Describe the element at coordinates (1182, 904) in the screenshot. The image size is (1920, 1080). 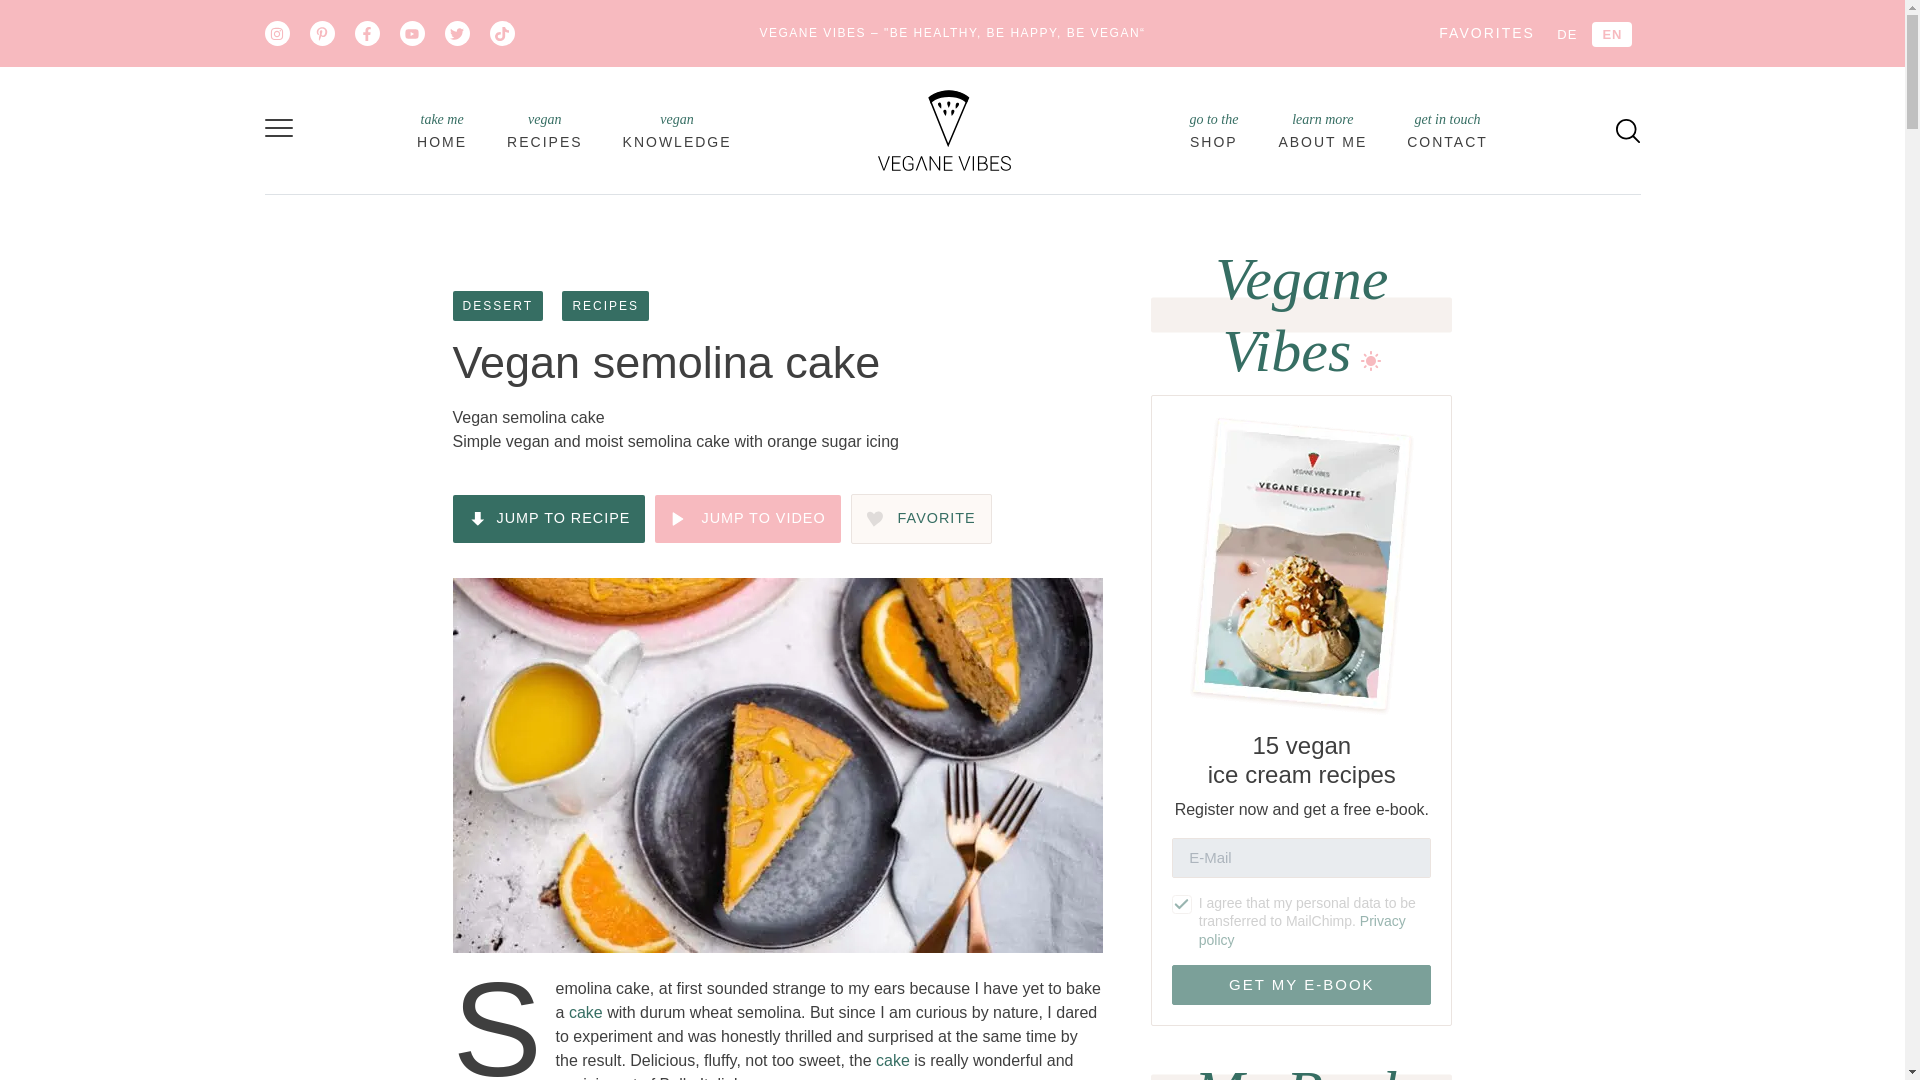
I see `1` at that location.